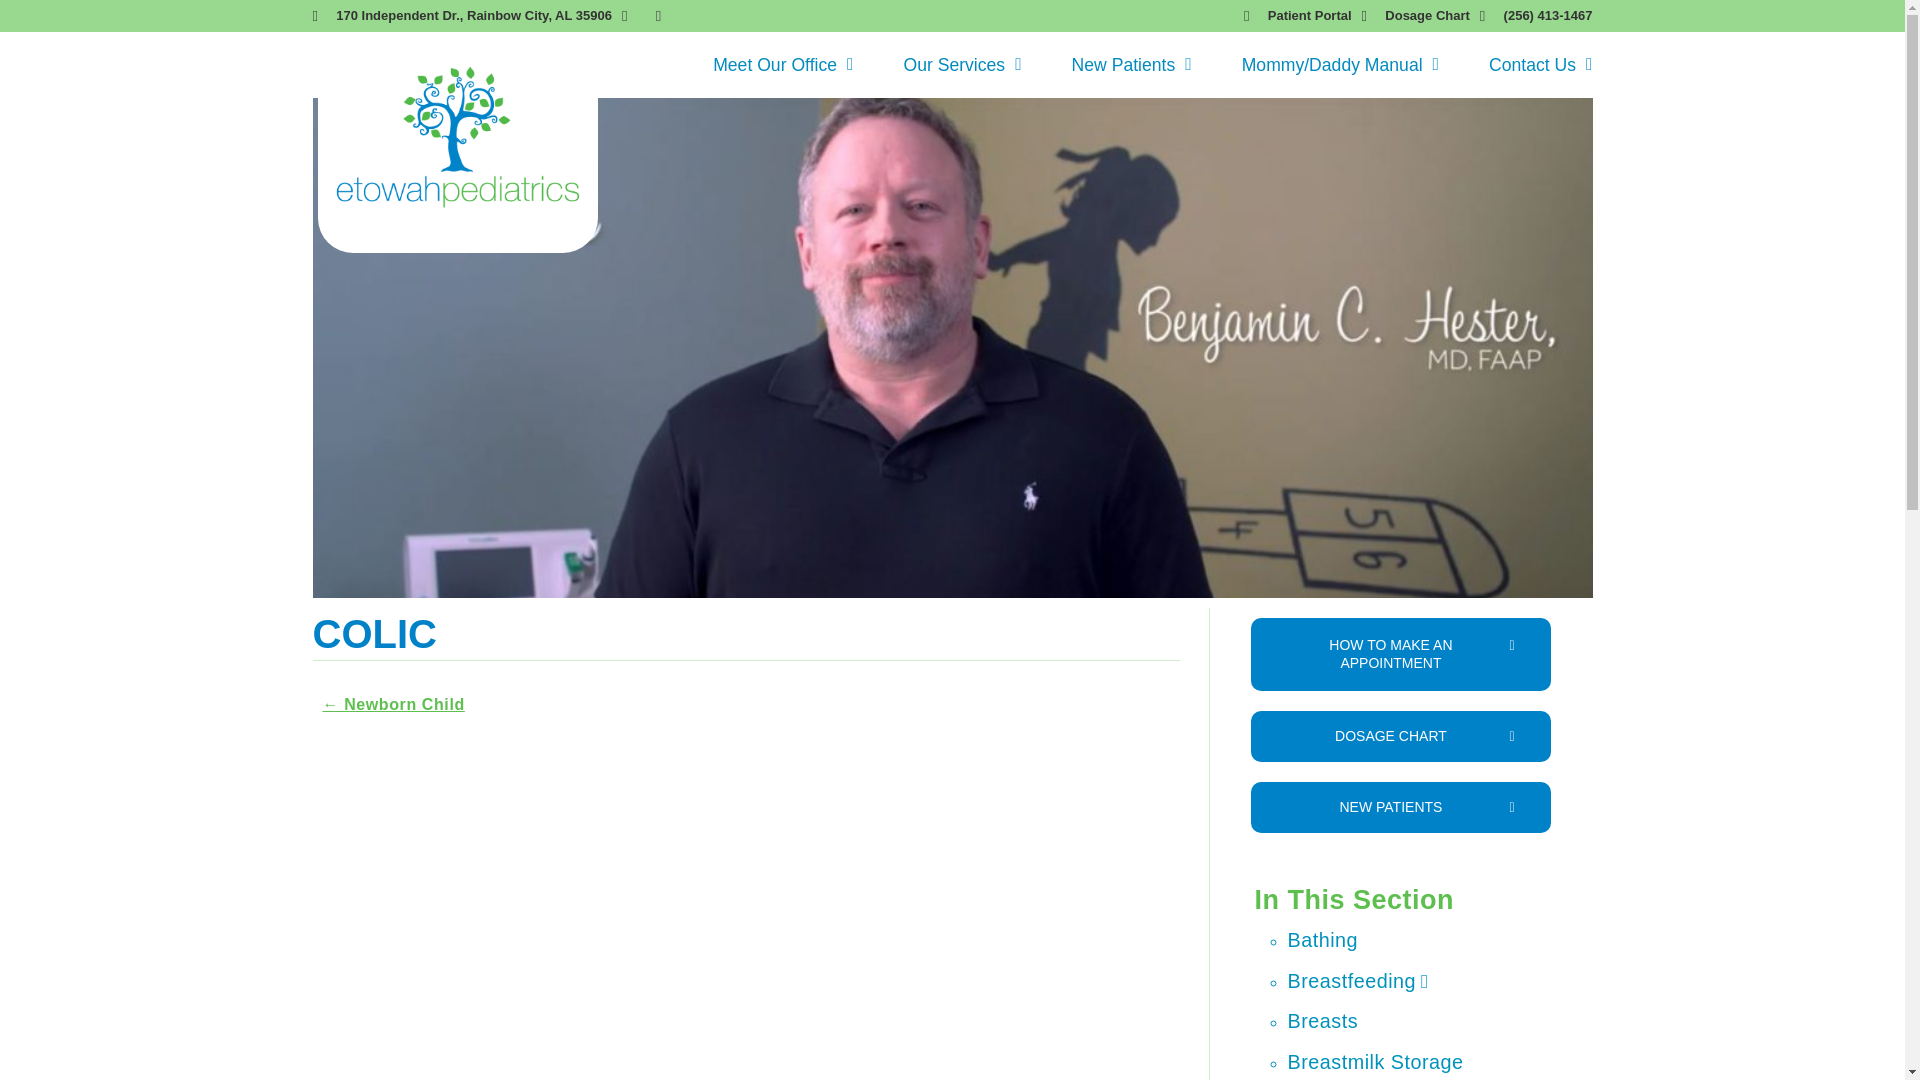 The width and height of the screenshot is (1920, 1080). What do you see at coordinates (460, 16) in the screenshot?
I see `170 Independent Dr., Rainbow City, AL 35906` at bounding box center [460, 16].